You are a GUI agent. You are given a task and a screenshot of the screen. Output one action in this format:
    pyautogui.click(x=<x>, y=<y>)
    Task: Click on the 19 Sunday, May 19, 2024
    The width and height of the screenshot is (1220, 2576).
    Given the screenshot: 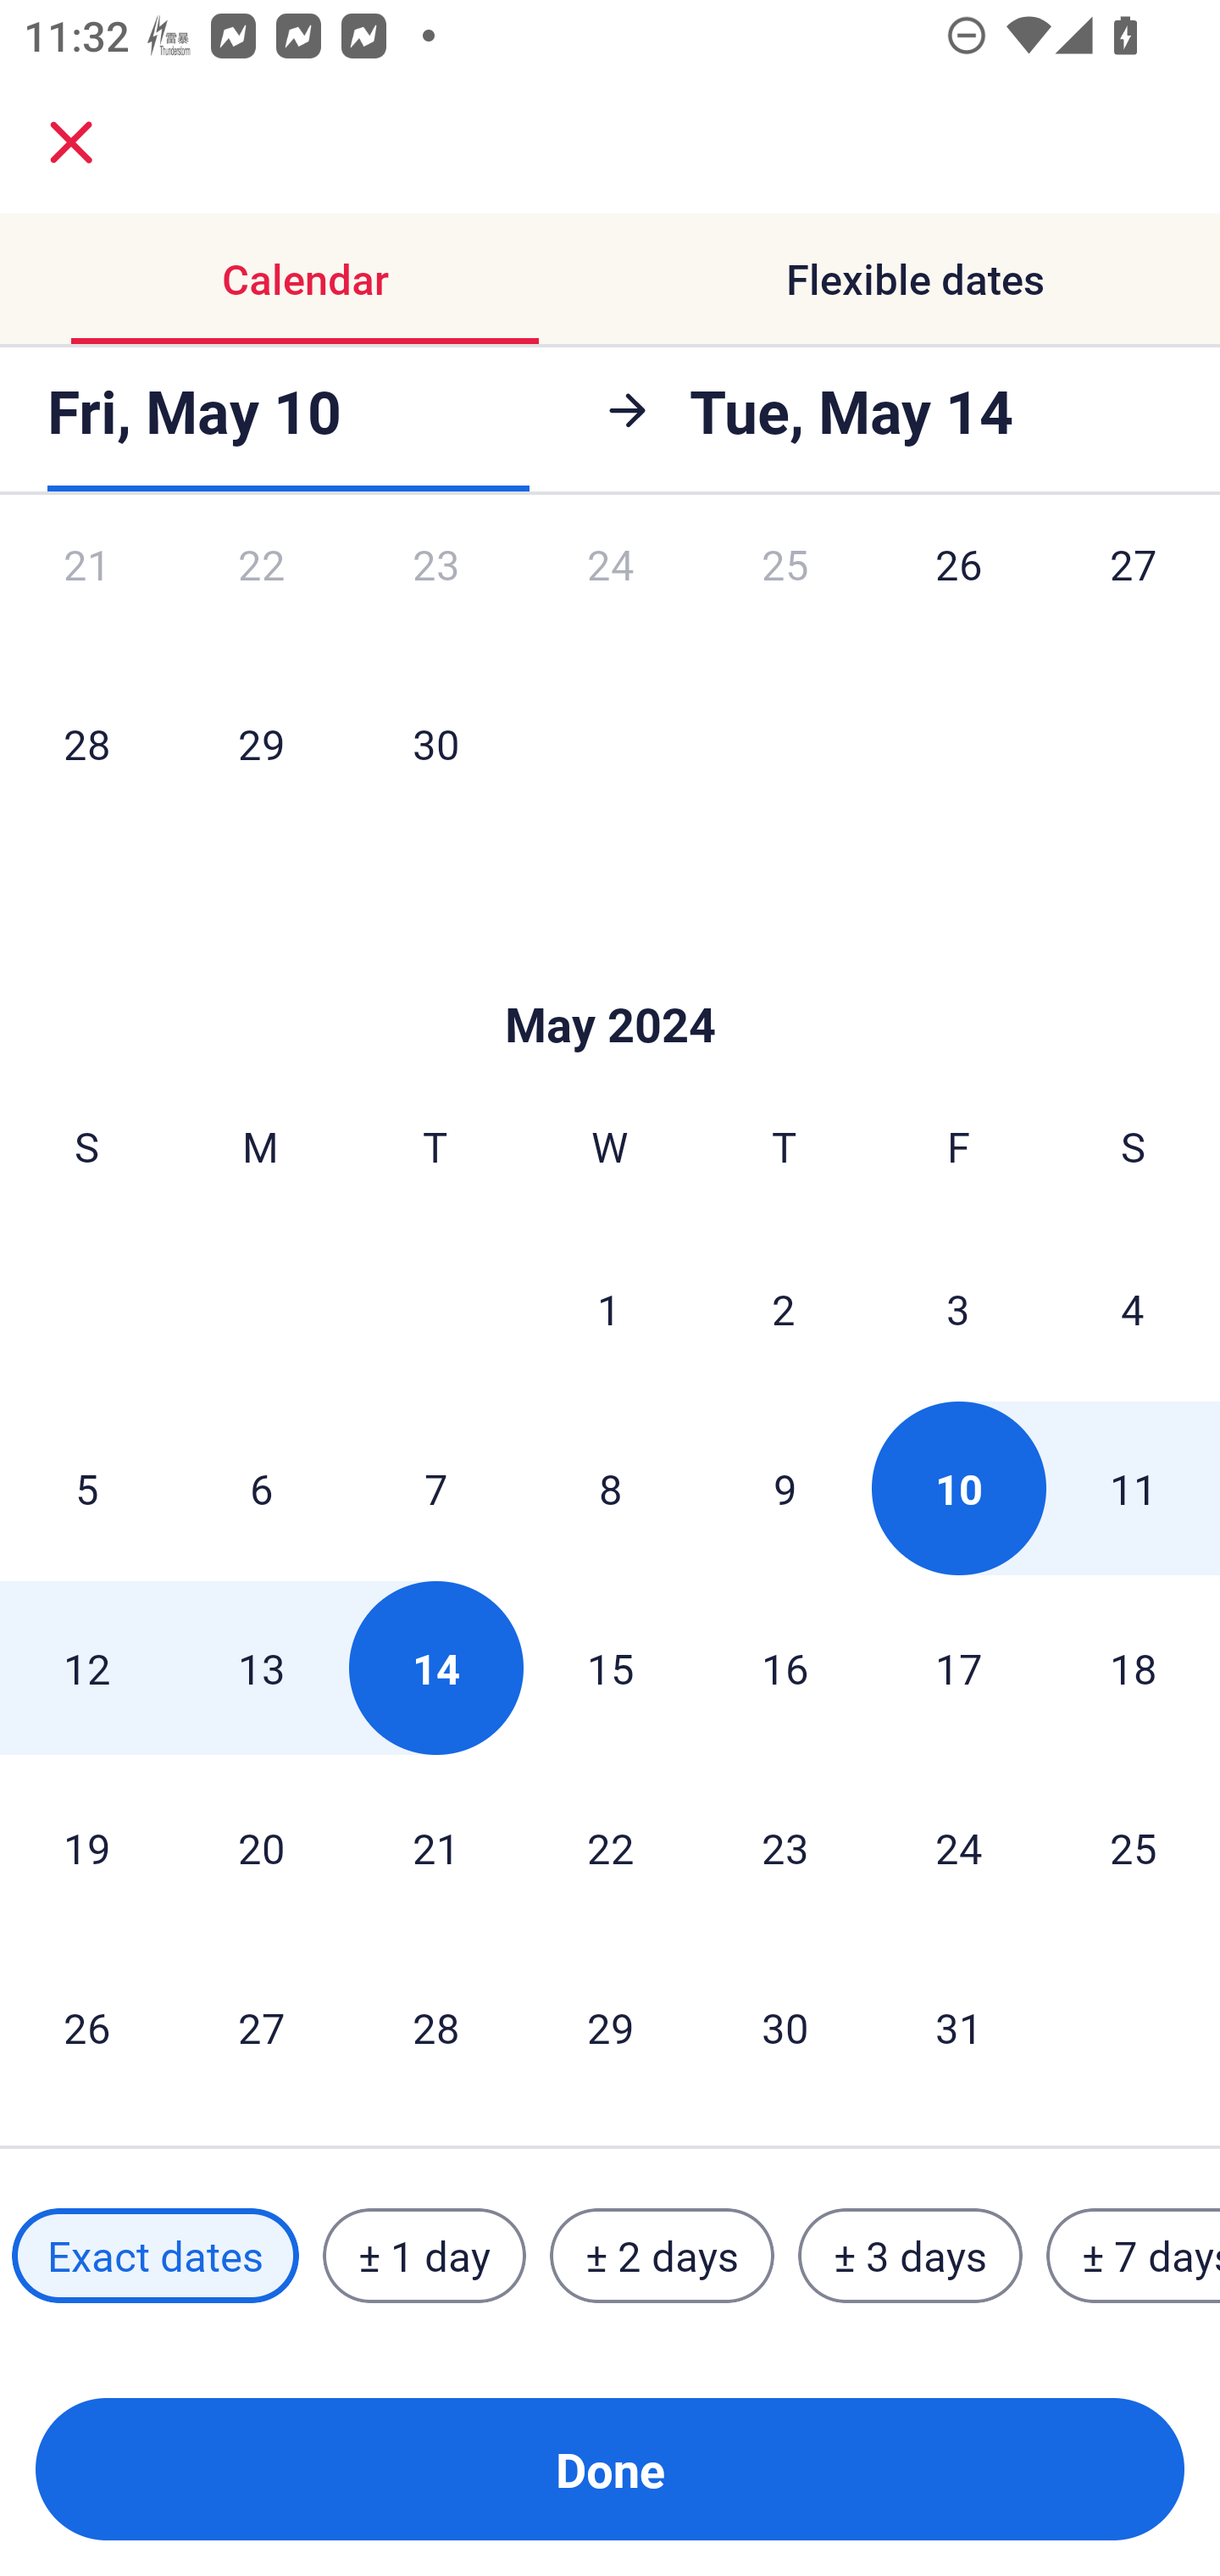 What is the action you would take?
    pyautogui.click(x=86, y=1848)
    